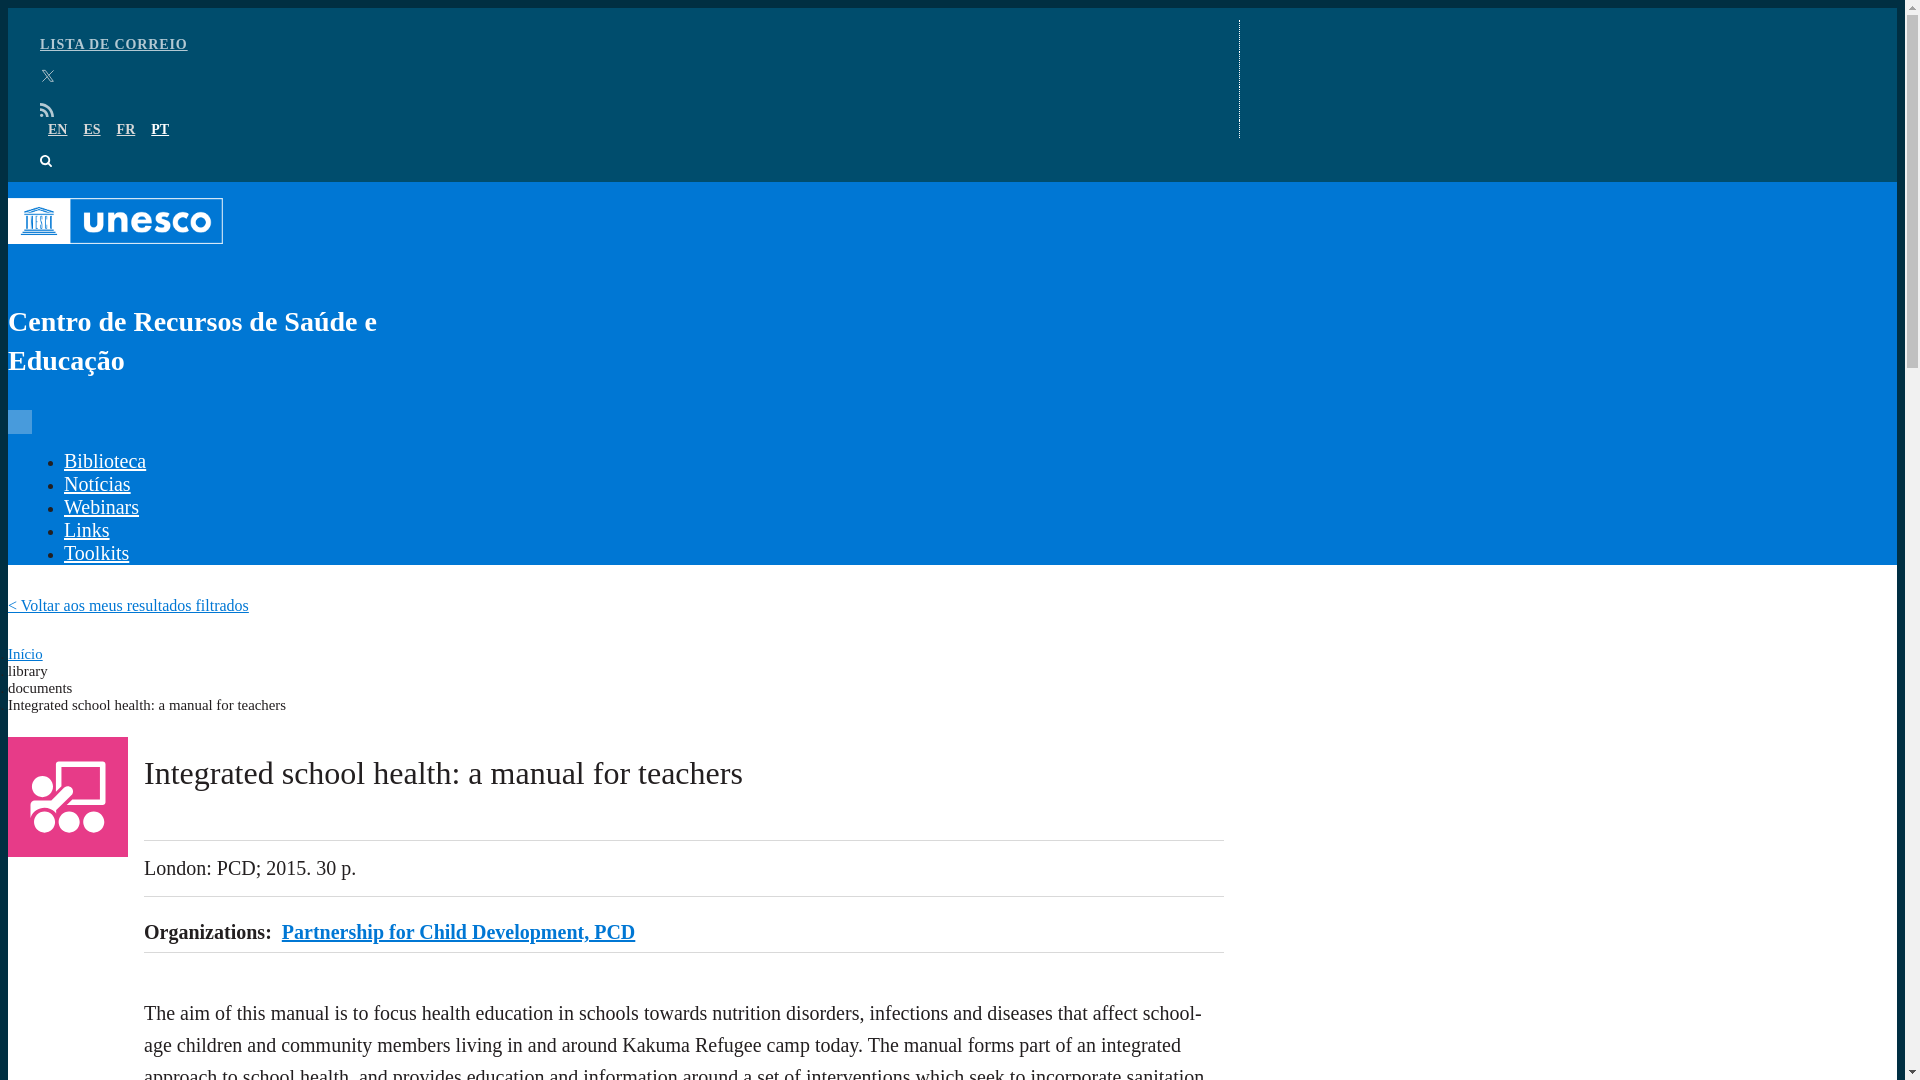  I want to click on Biblioteca, so click(104, 460).